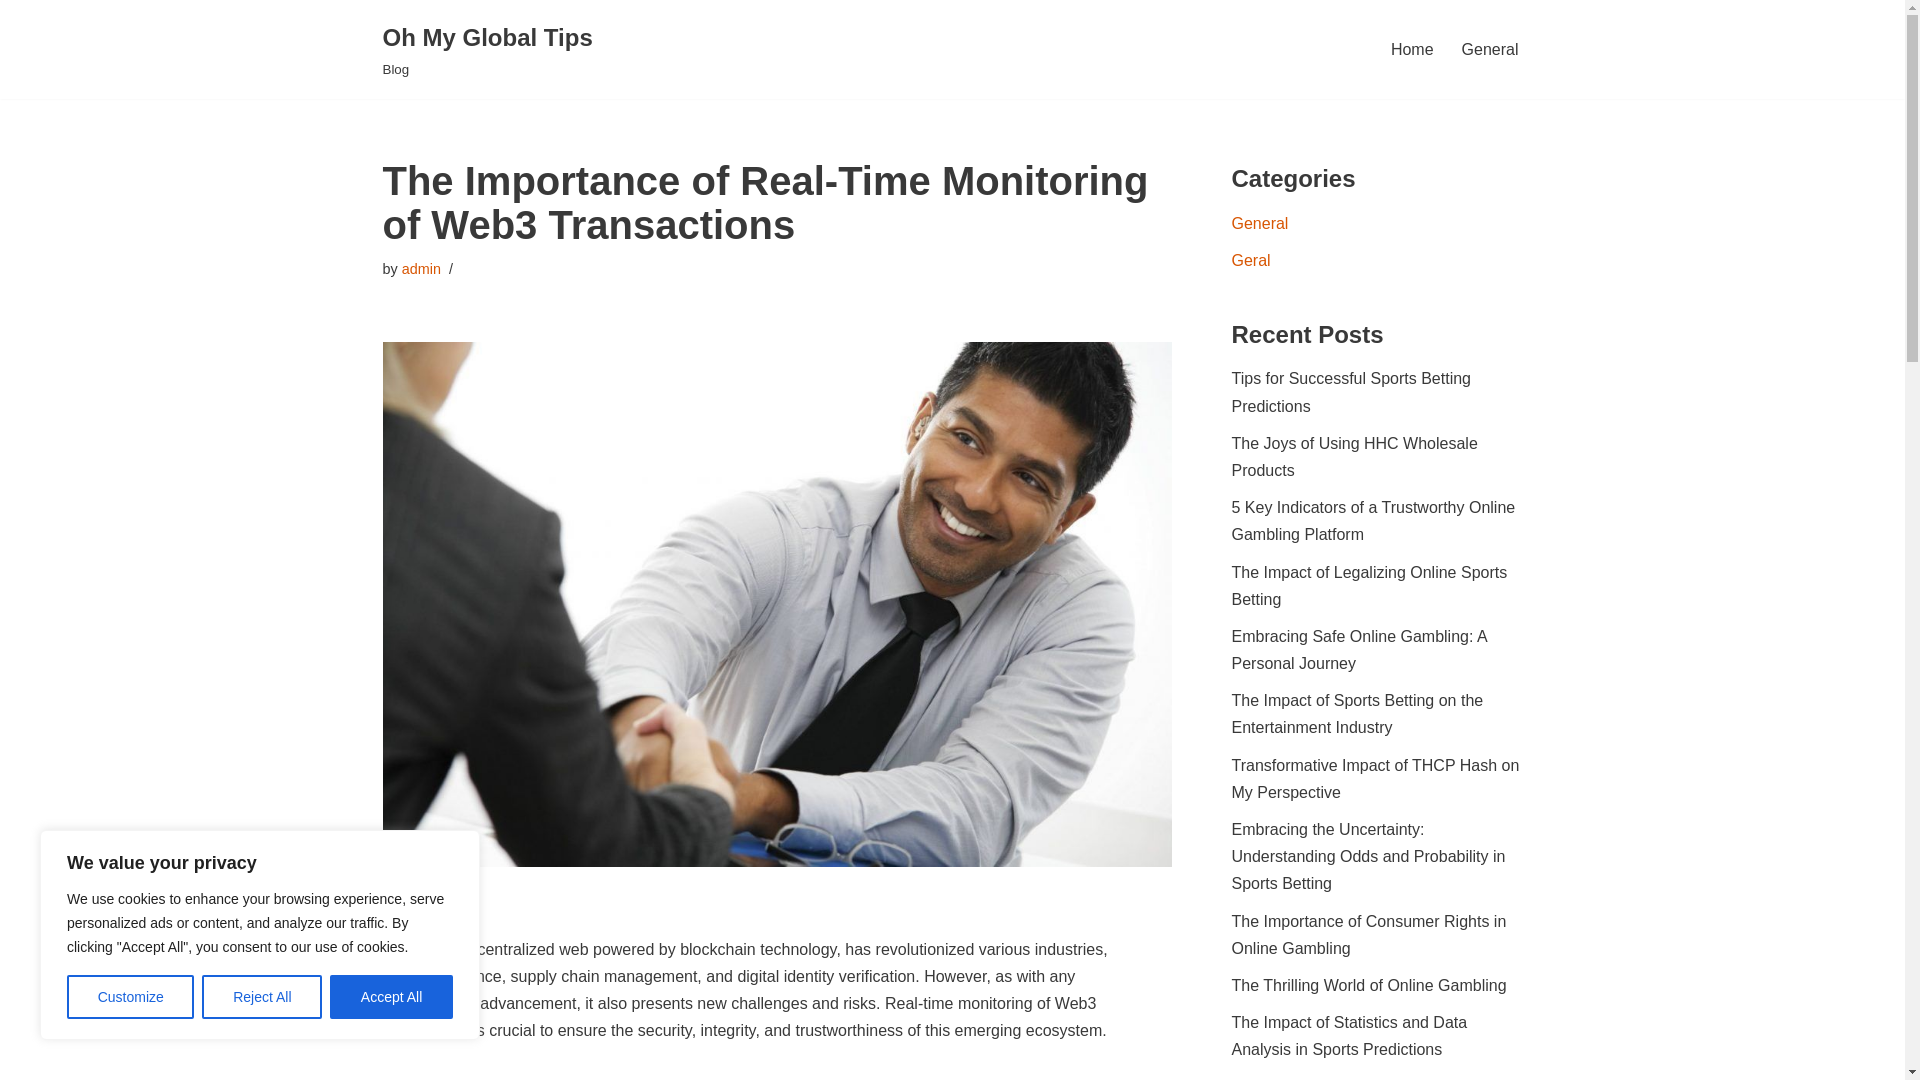  I want to click on General, so click(1260, 223).